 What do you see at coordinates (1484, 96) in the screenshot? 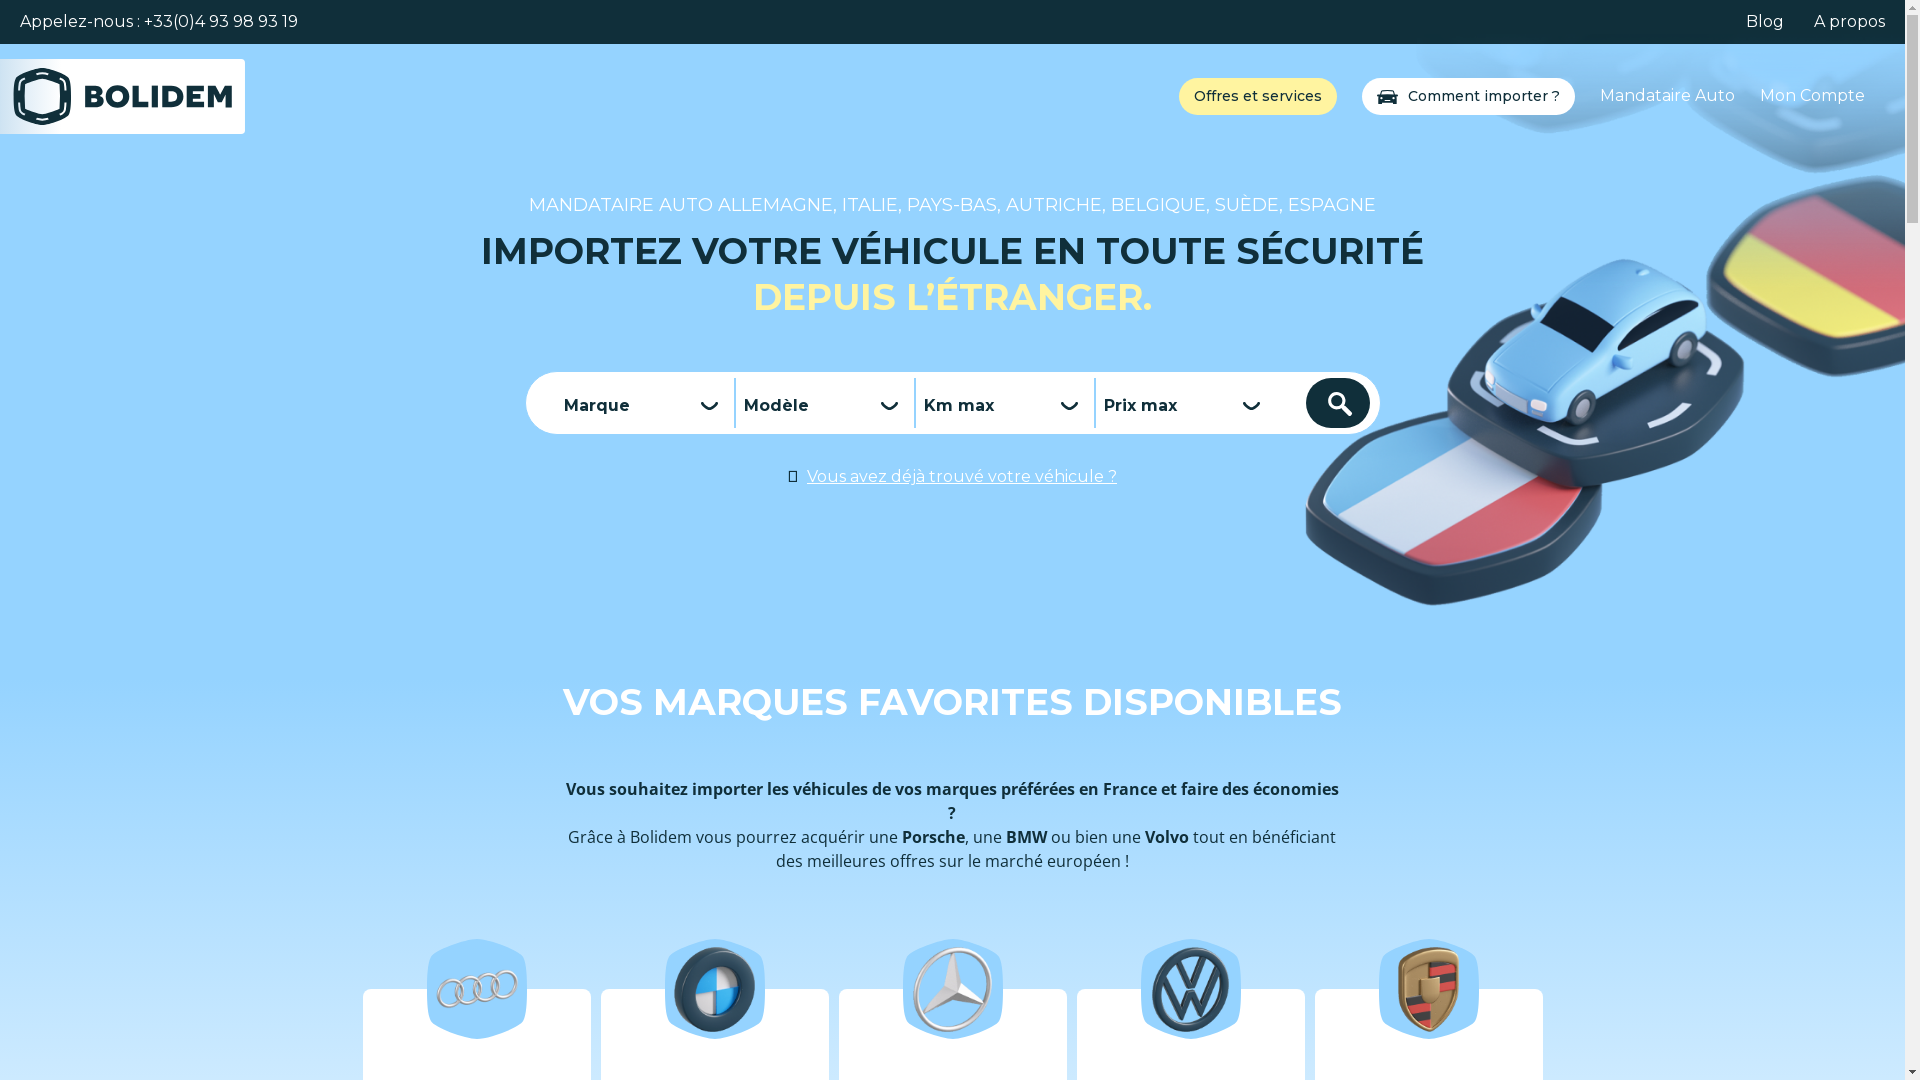
I see `Comment importer ?` at bounding box center [1484, 96].